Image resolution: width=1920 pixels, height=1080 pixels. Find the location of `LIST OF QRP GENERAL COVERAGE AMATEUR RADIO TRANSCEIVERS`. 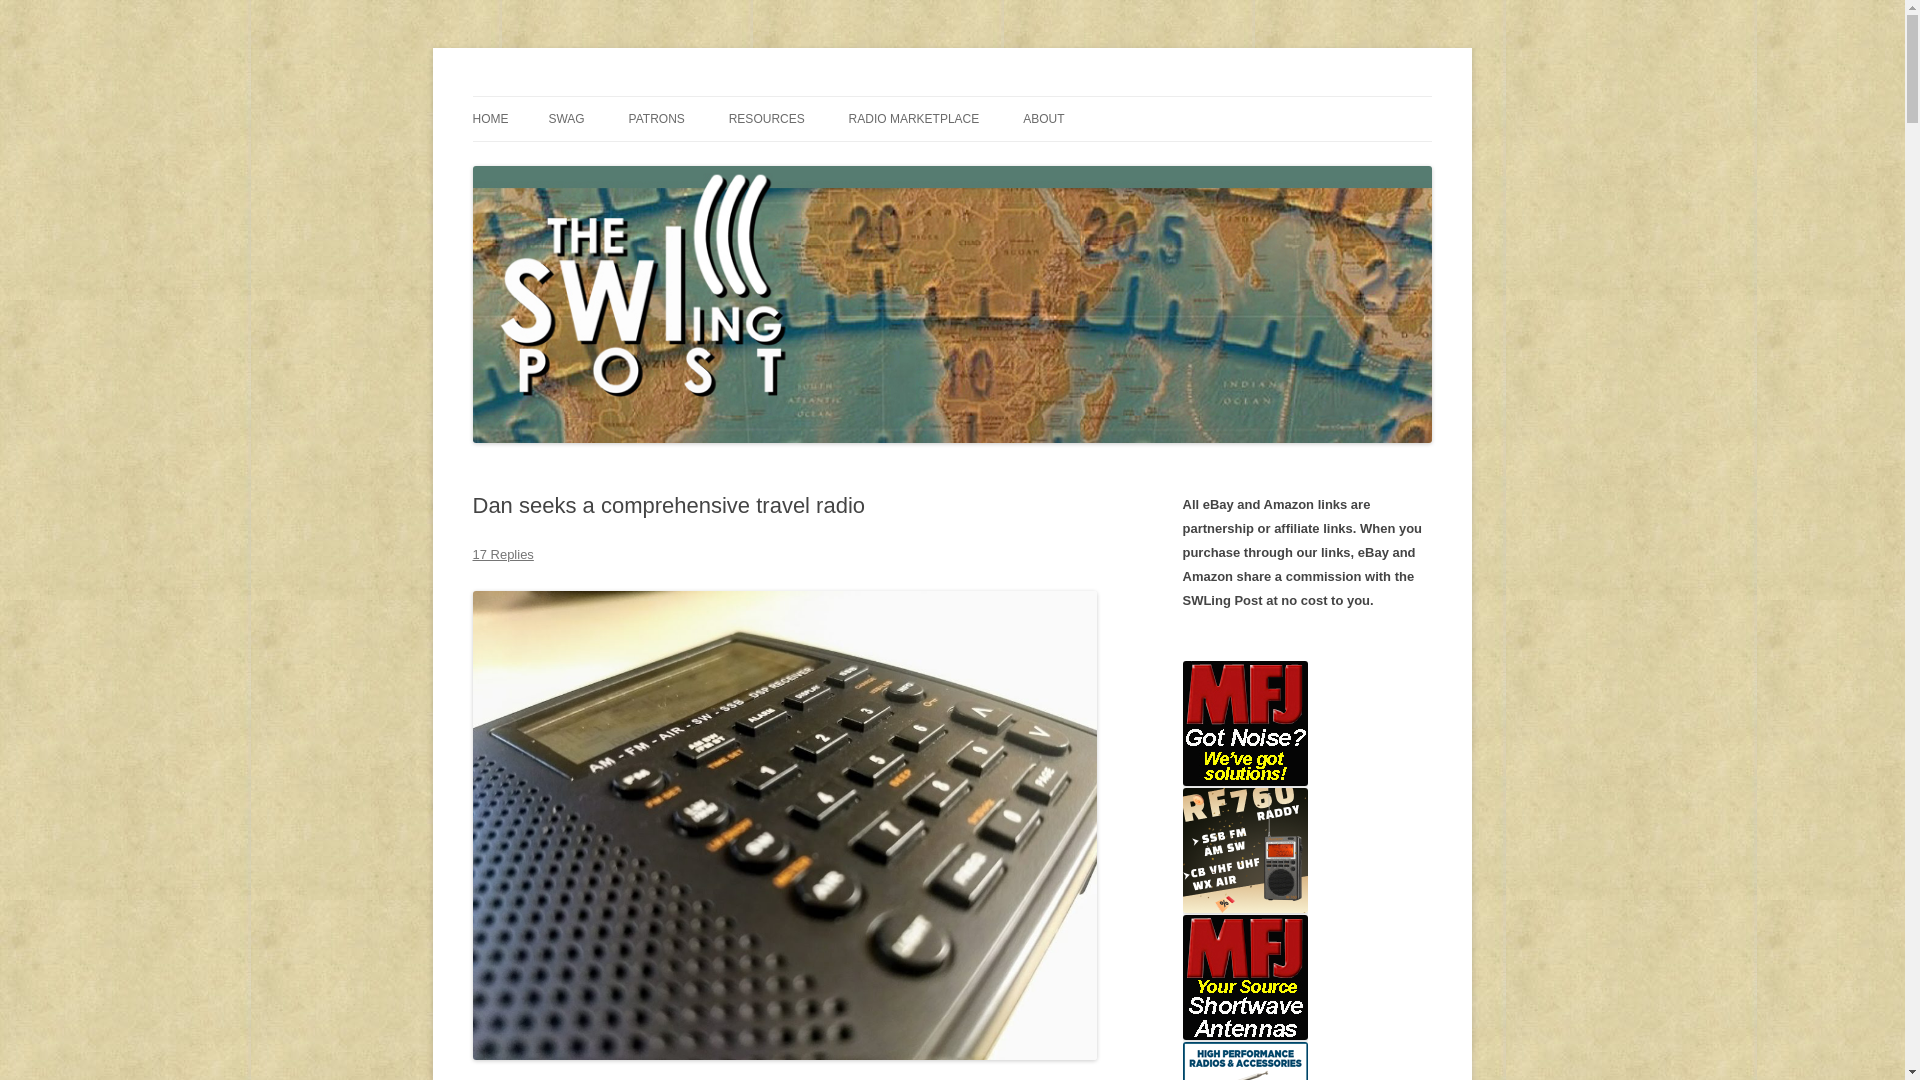

LIST OF QRP GENERAL COVERAGE AMATEUR RADIO TRANSCEIVERS is located at coordinates (948, 186).